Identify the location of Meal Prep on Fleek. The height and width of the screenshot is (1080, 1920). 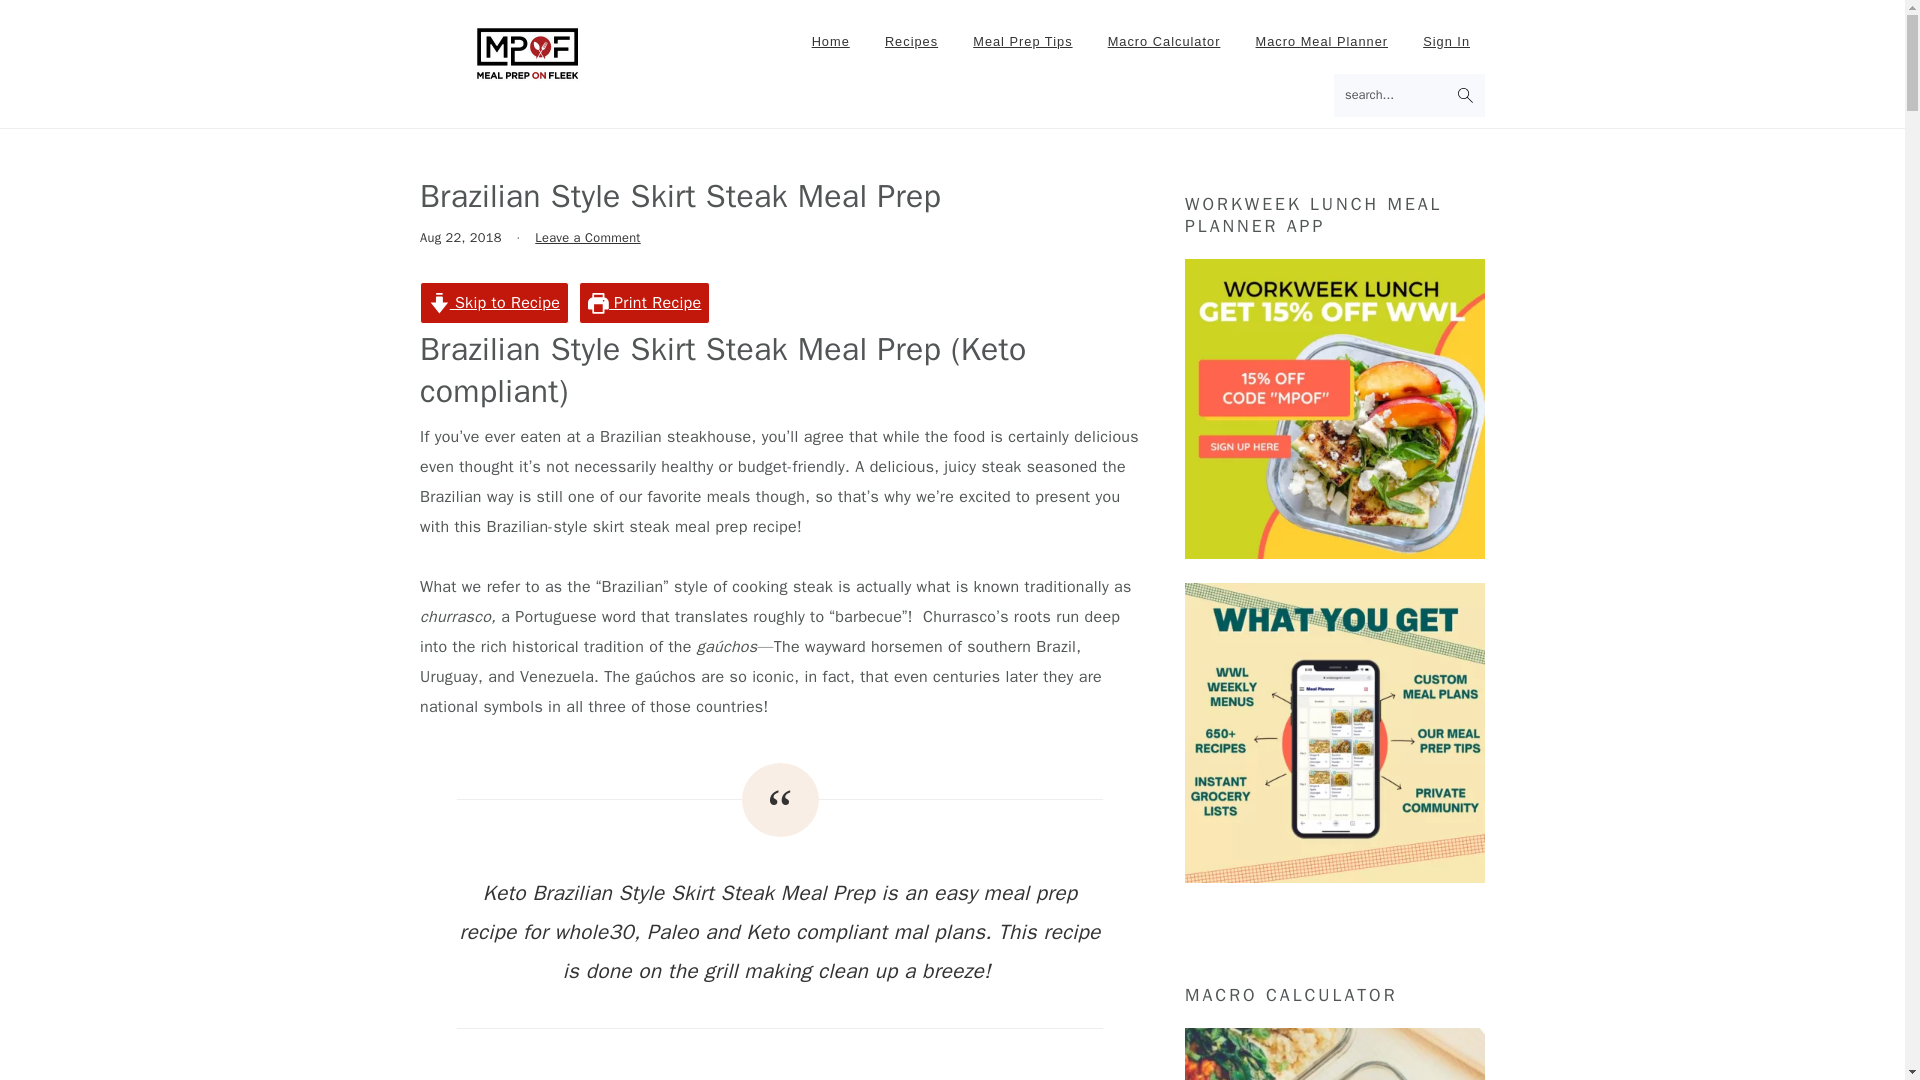
(528, 70).